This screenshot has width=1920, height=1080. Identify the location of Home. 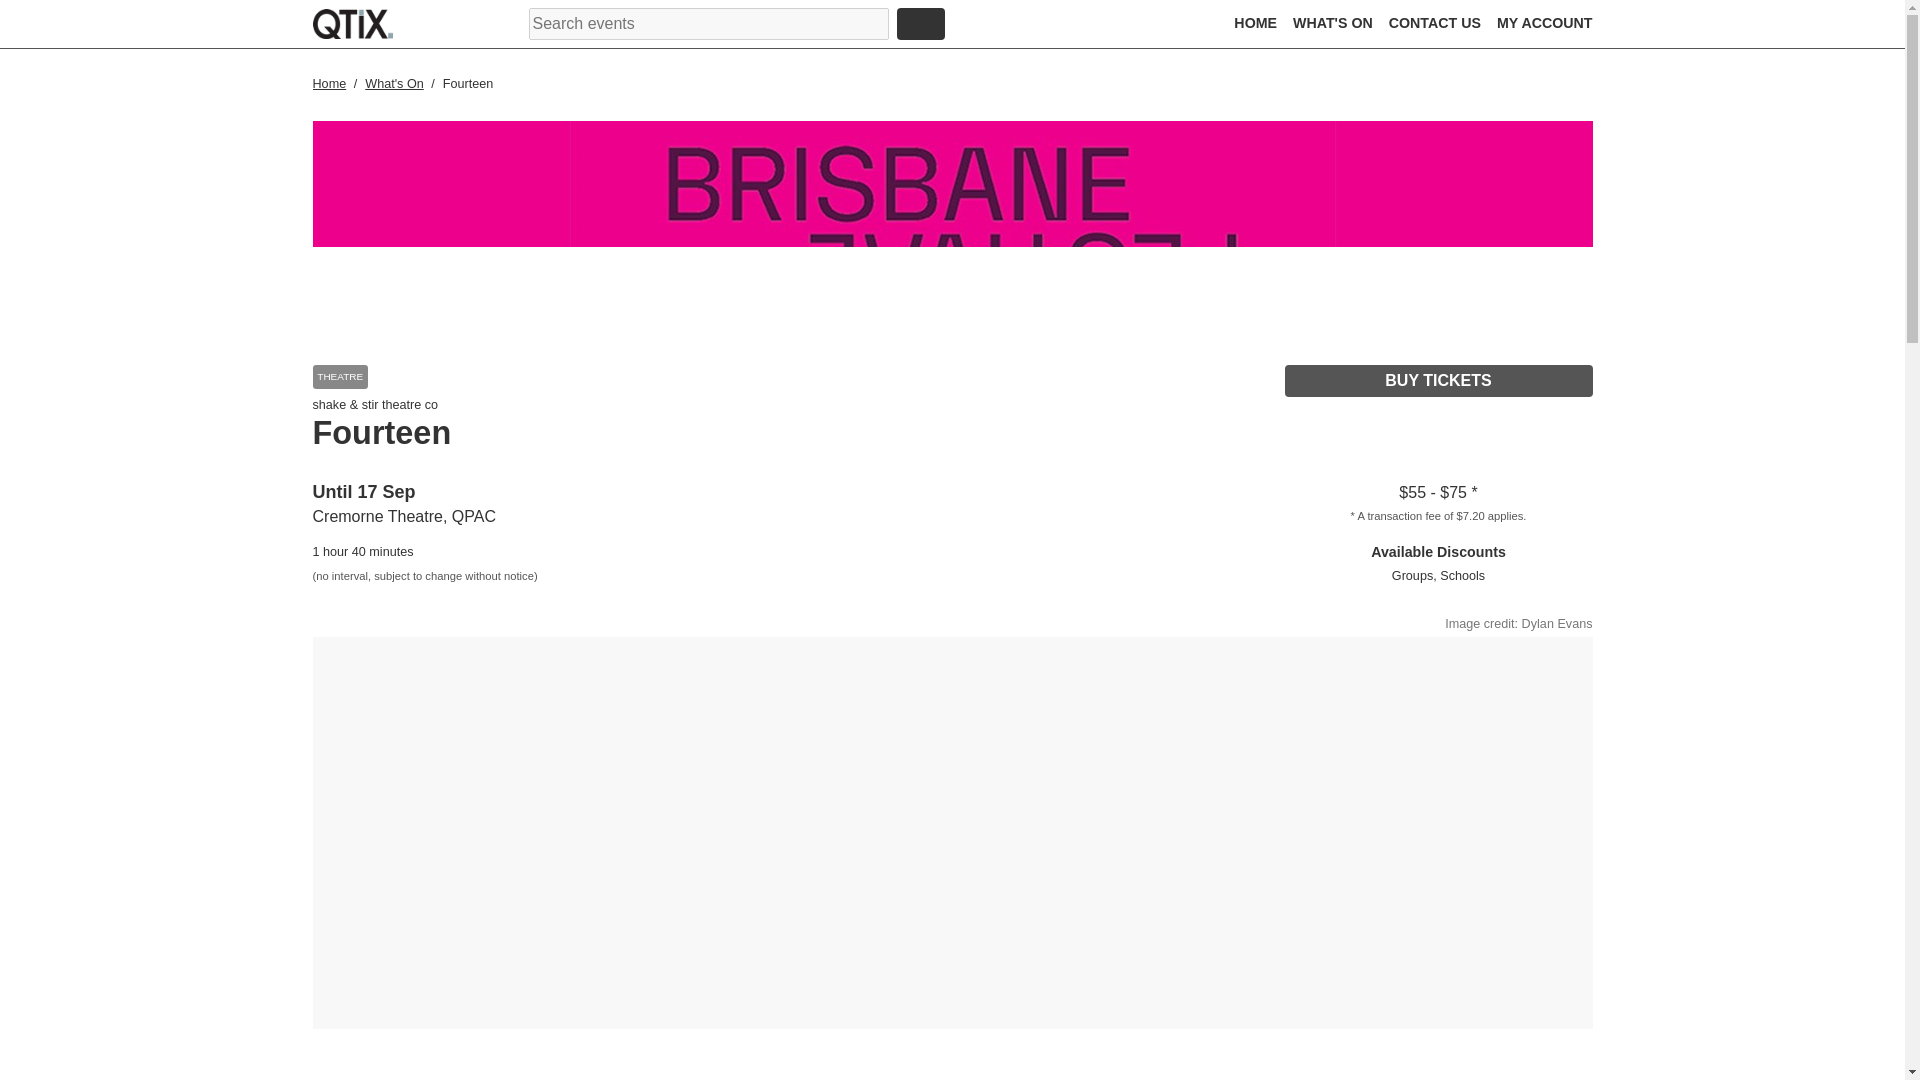
(330, 83).